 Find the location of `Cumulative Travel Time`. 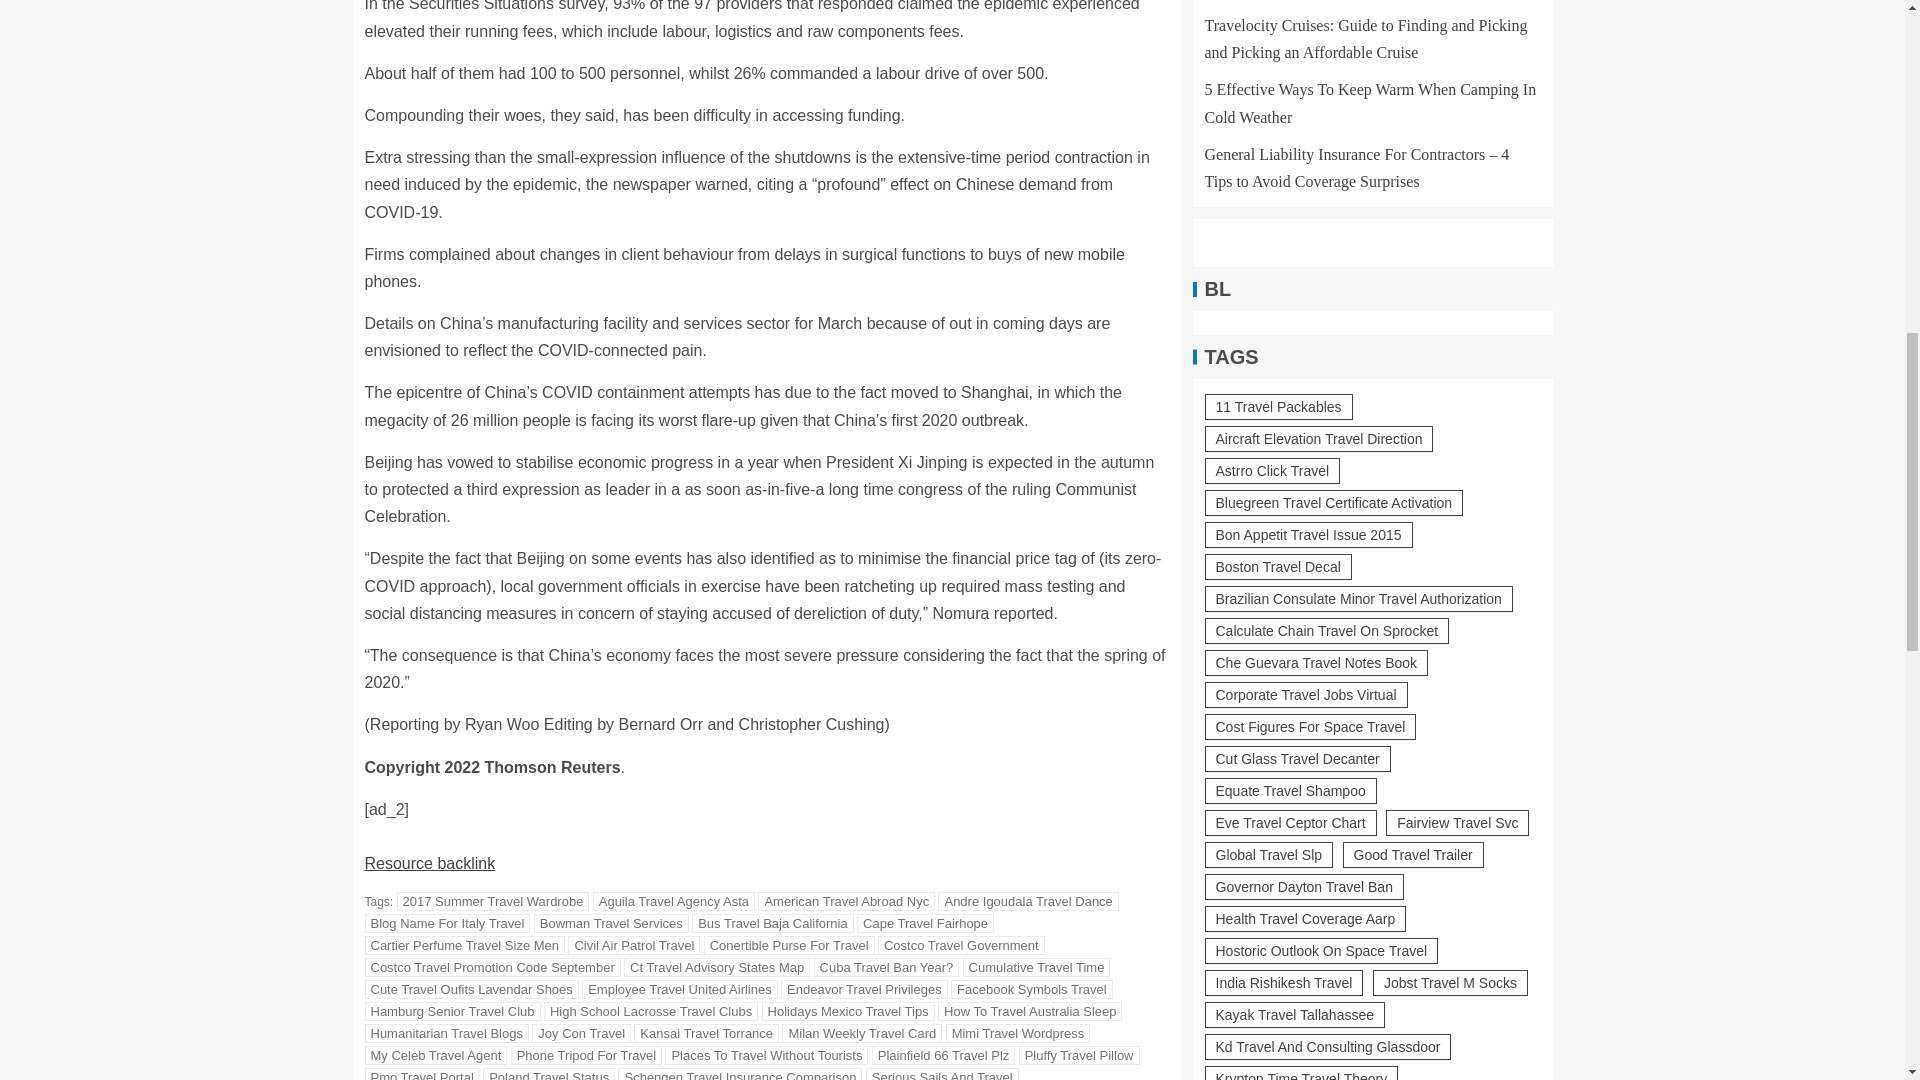

Cumulative Travel Time is located at coordinates (1037, 967).